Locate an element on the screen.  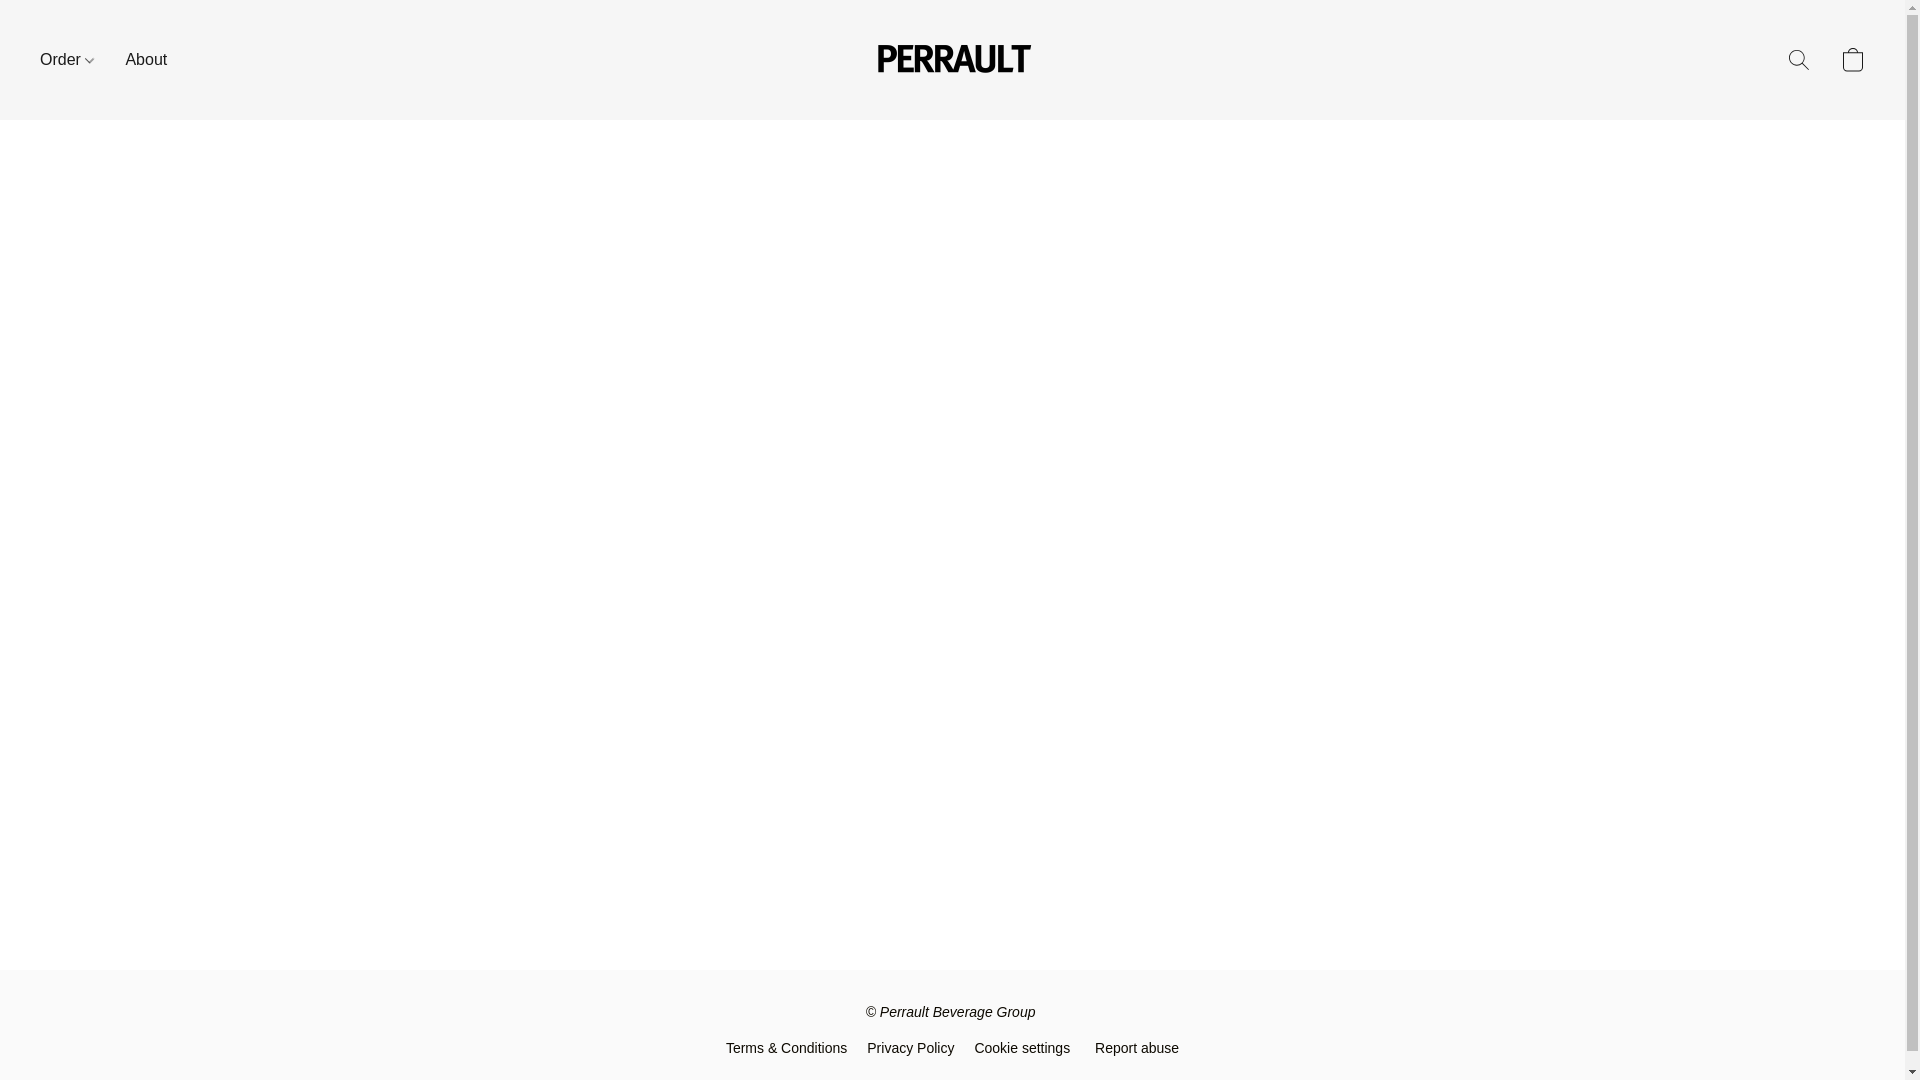
About is located at coordinates (138, 60).